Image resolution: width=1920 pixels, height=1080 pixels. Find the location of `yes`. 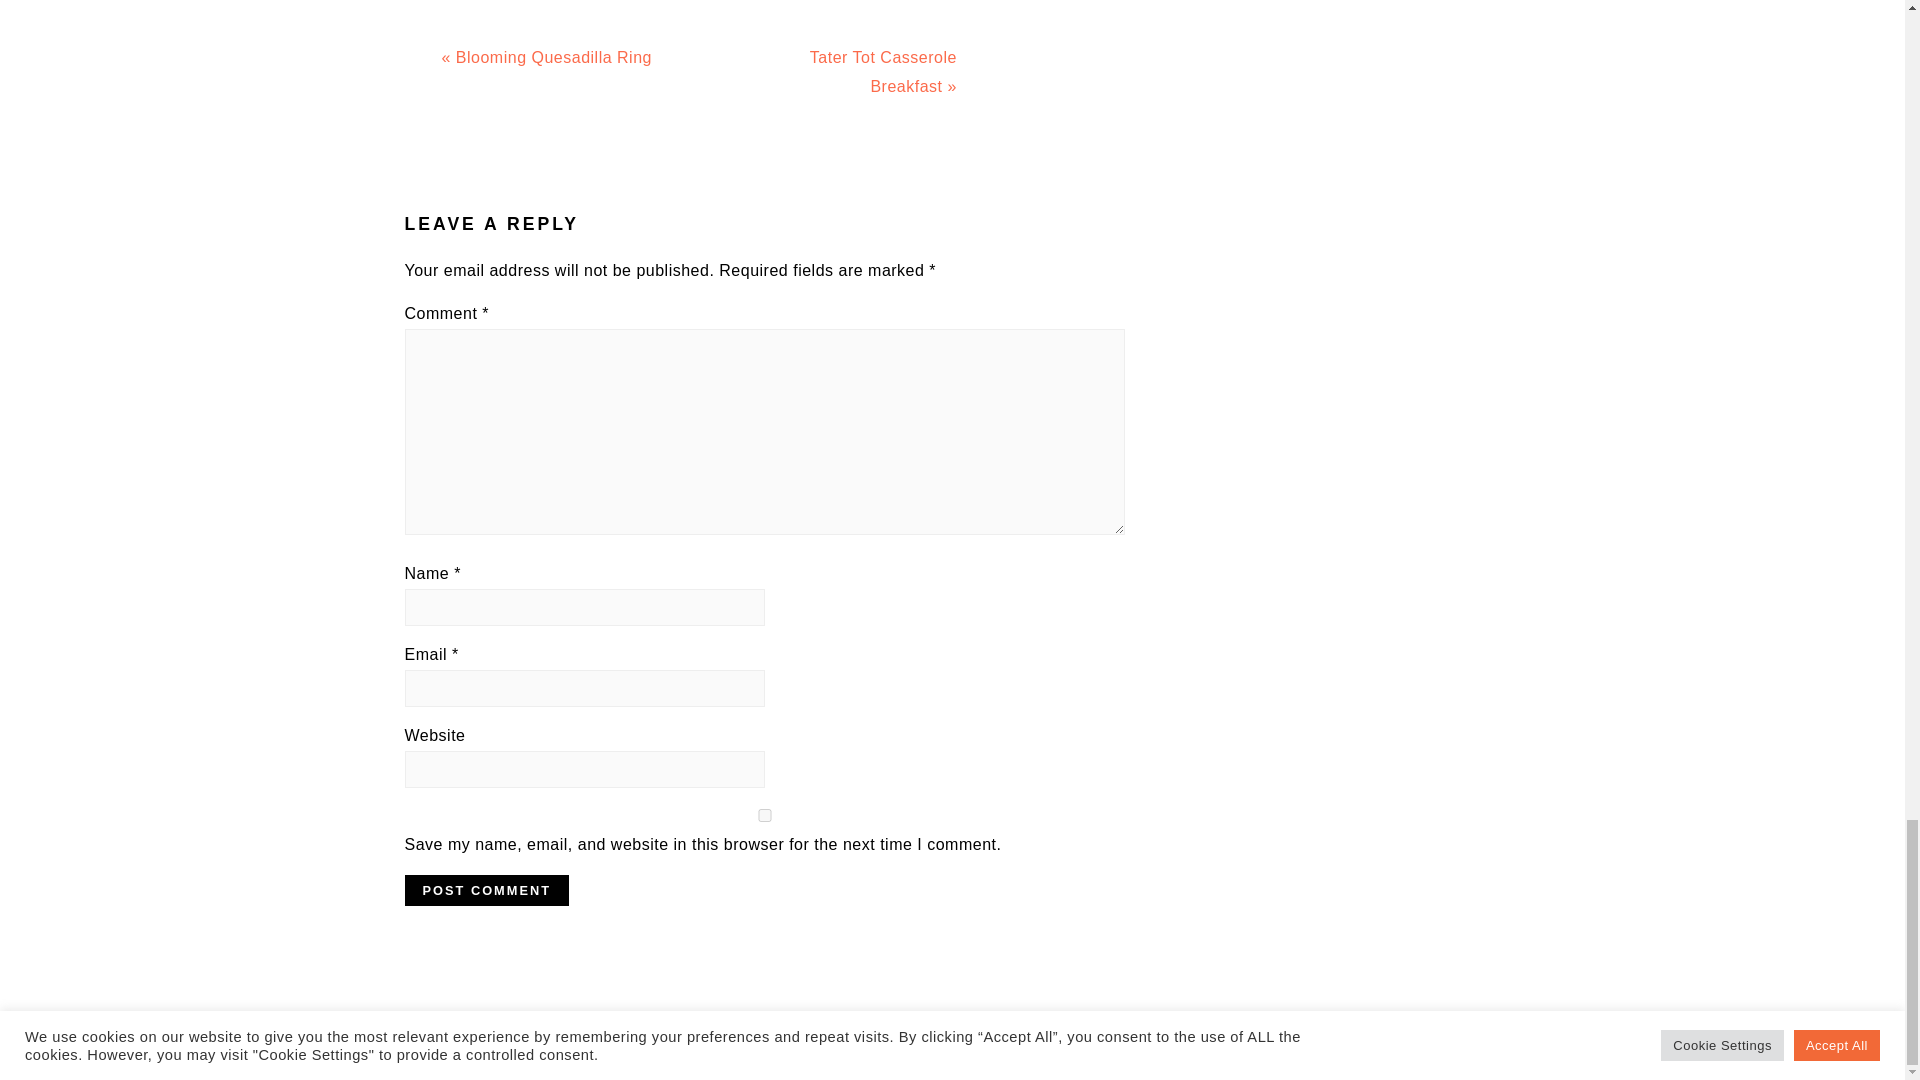

yes is located at coordinates (763, 814).